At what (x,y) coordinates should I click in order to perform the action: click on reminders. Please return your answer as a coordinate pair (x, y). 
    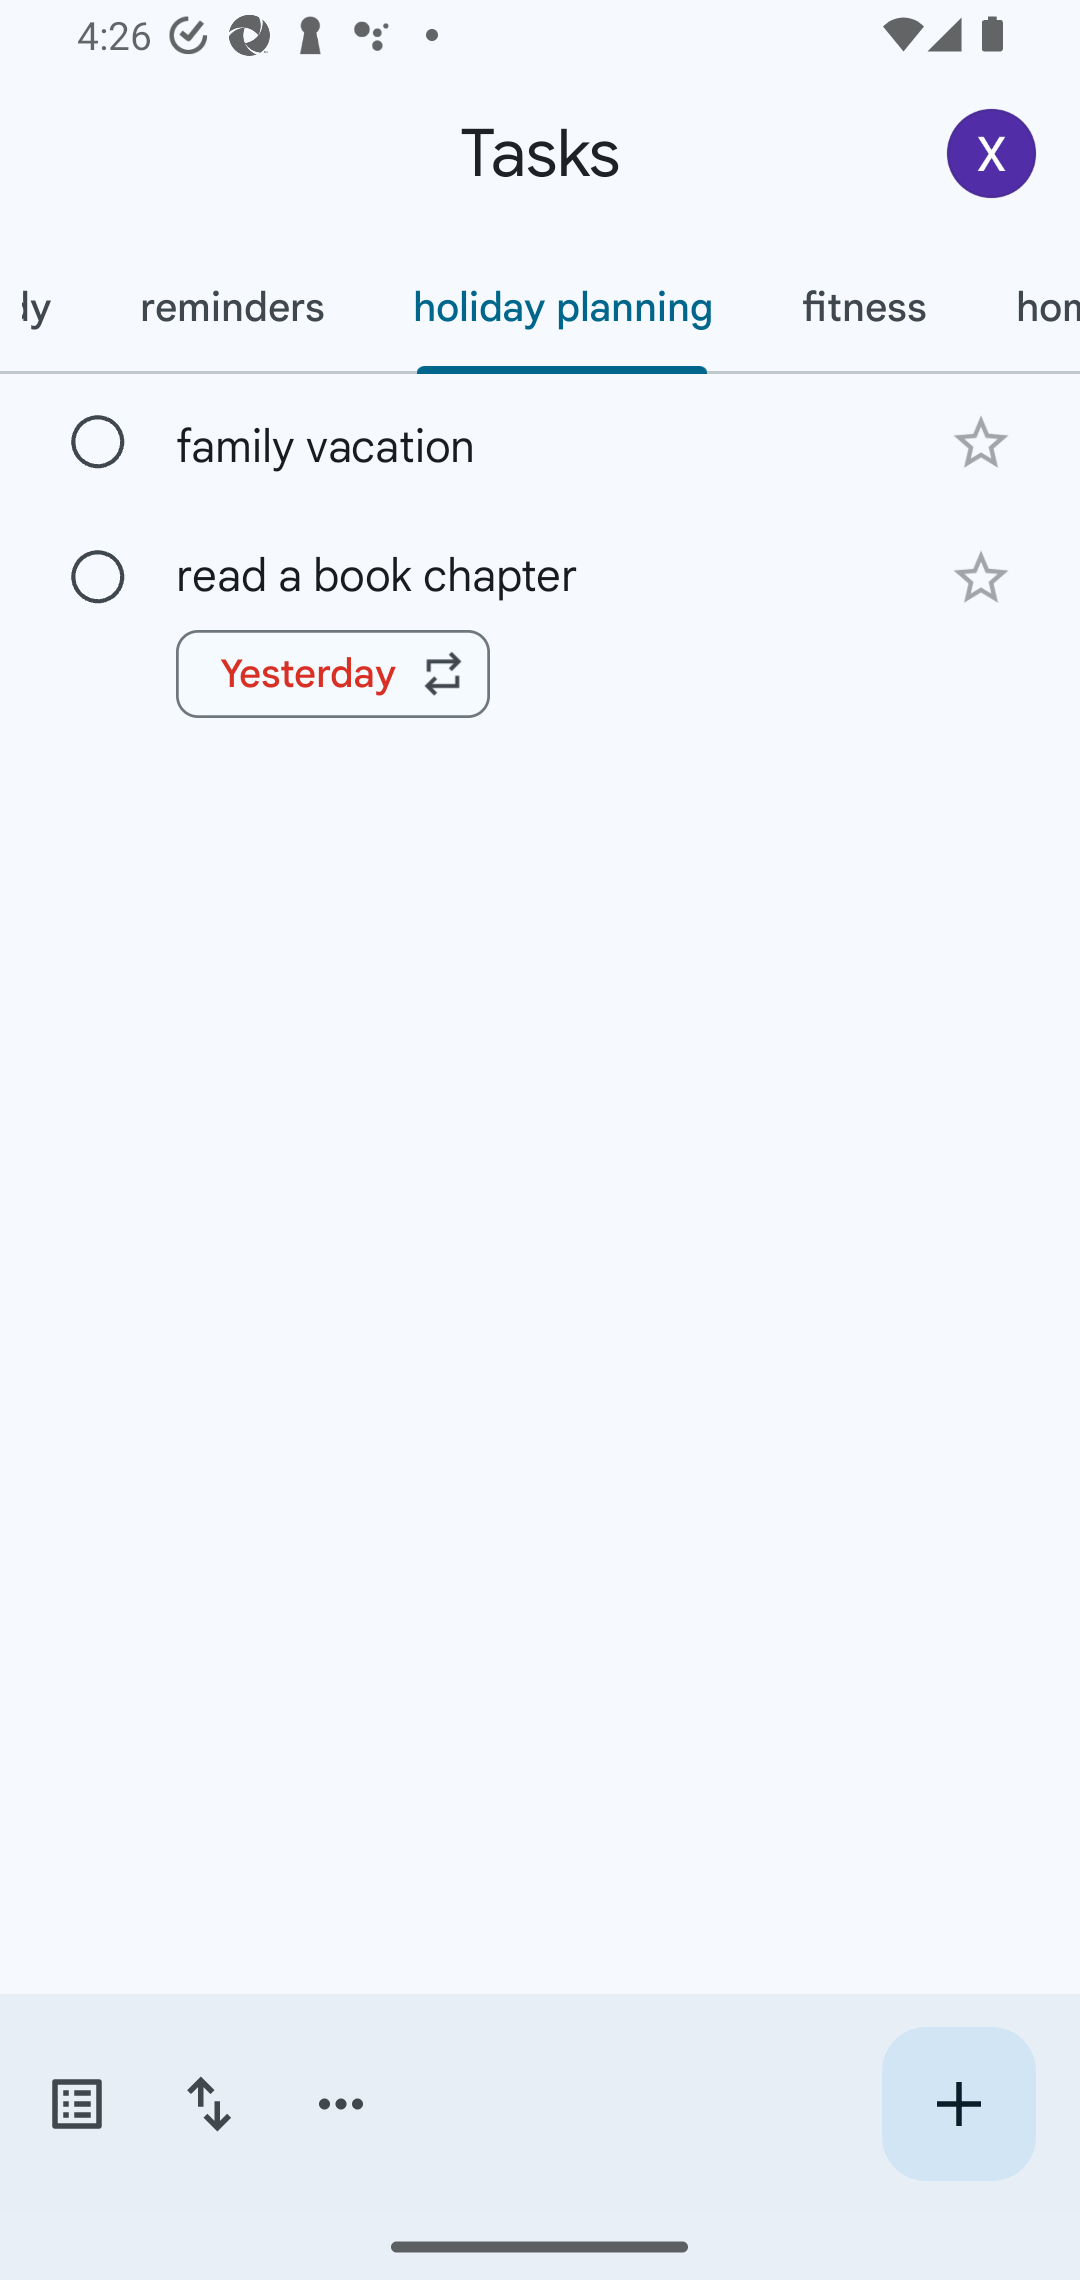
    Looking at the image, I should click on (232, 307).